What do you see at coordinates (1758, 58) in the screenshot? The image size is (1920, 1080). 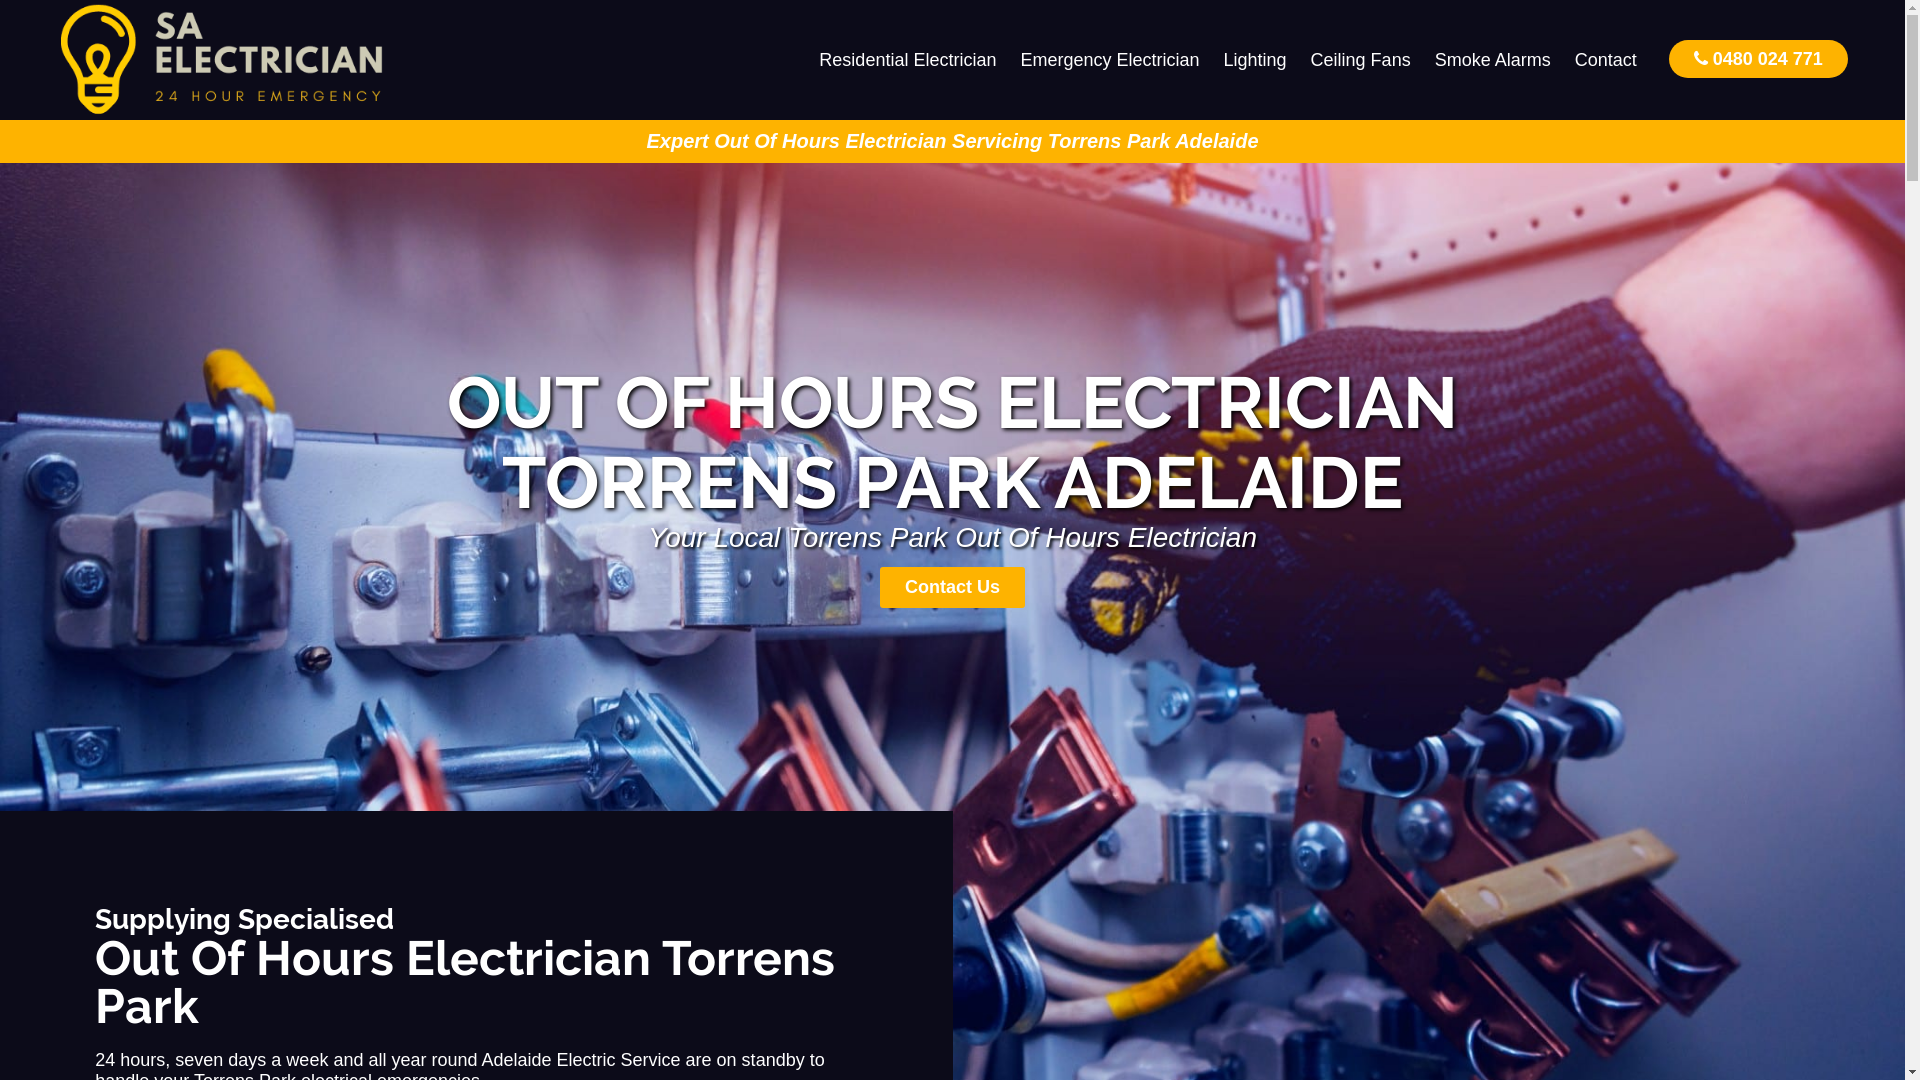 I see `0480 024 771` at bounding box center [1758, 58].